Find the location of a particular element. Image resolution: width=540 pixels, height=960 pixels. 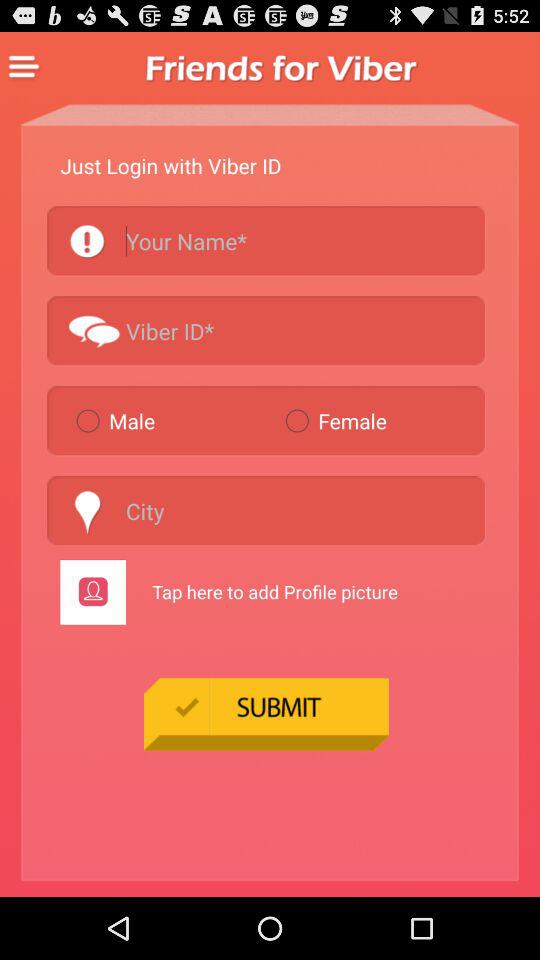

choose male is located at coordinates (172, 420).